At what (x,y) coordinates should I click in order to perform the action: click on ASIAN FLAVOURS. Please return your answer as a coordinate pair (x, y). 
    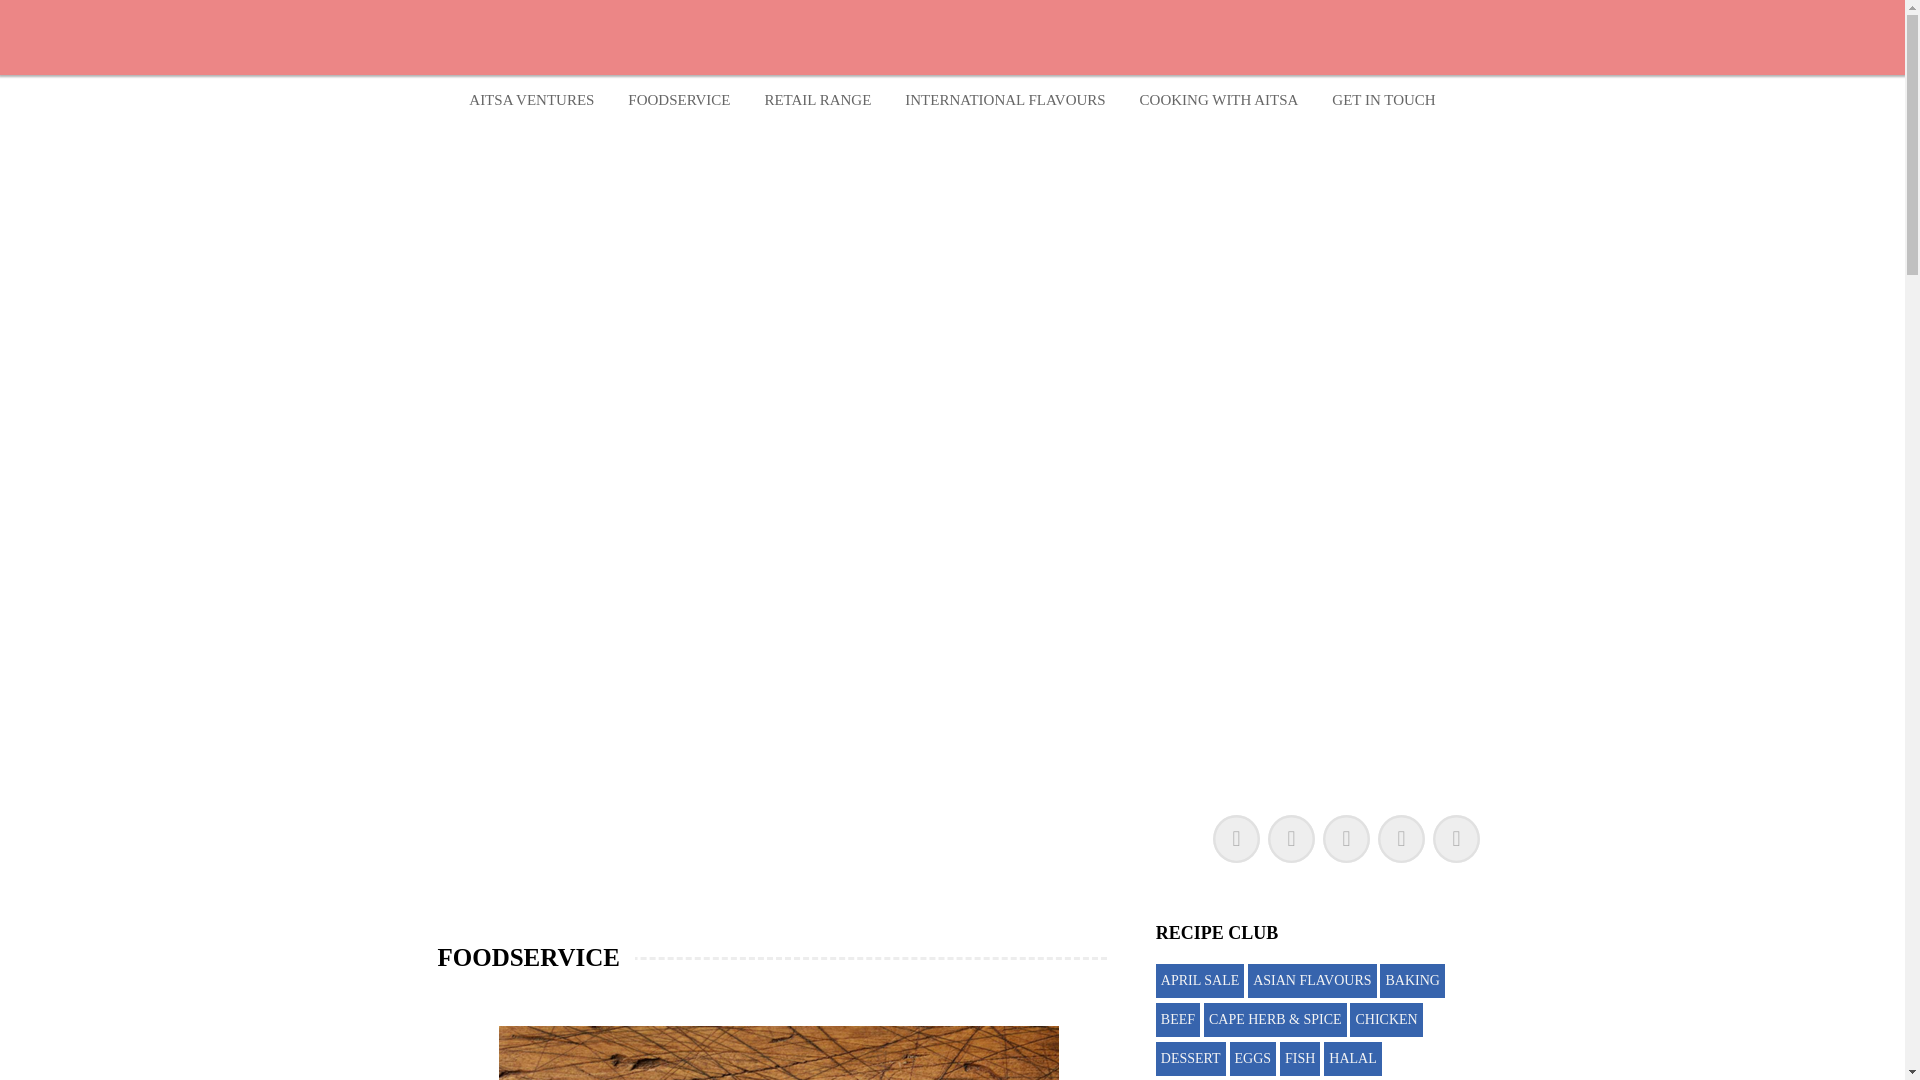
    Looking at the image, I should click on (1312, 980).